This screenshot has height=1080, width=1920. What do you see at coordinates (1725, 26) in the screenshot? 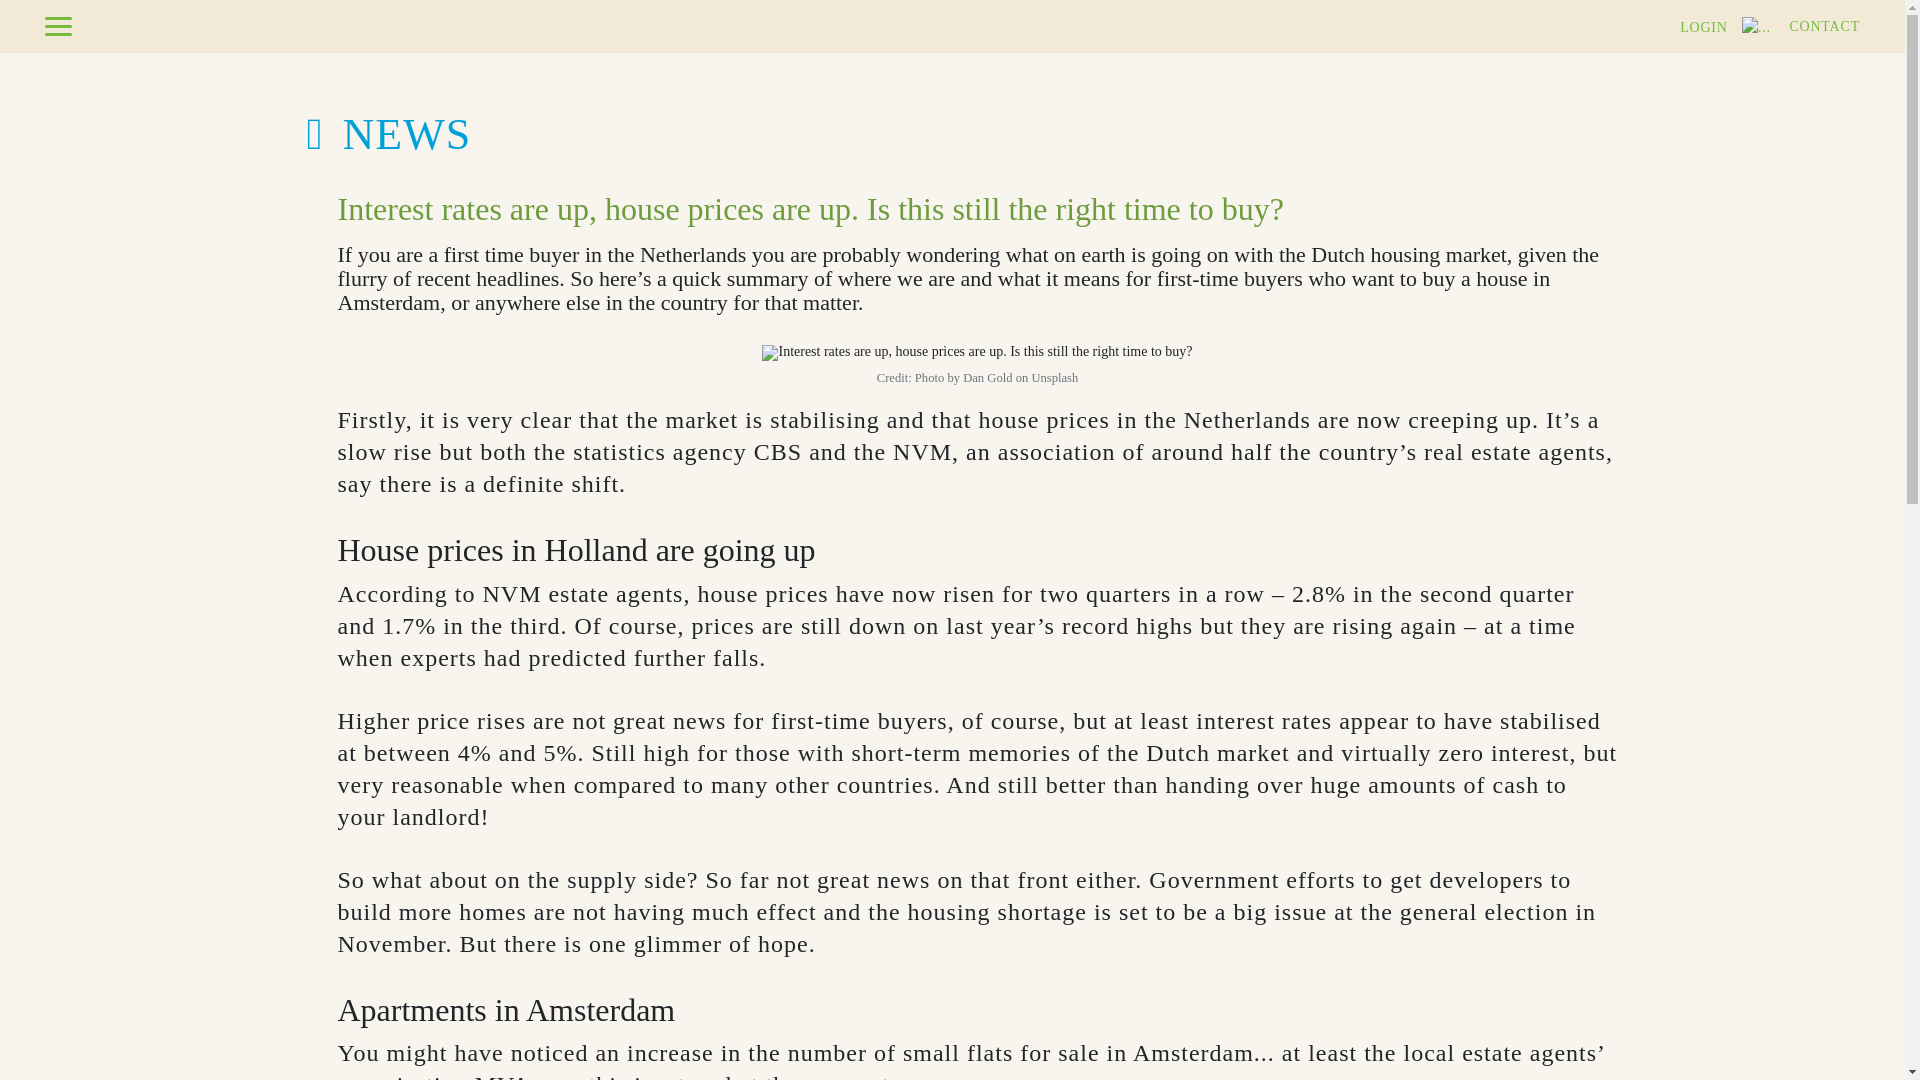
I see `LOGIN` at bounding box center [1725, 26].